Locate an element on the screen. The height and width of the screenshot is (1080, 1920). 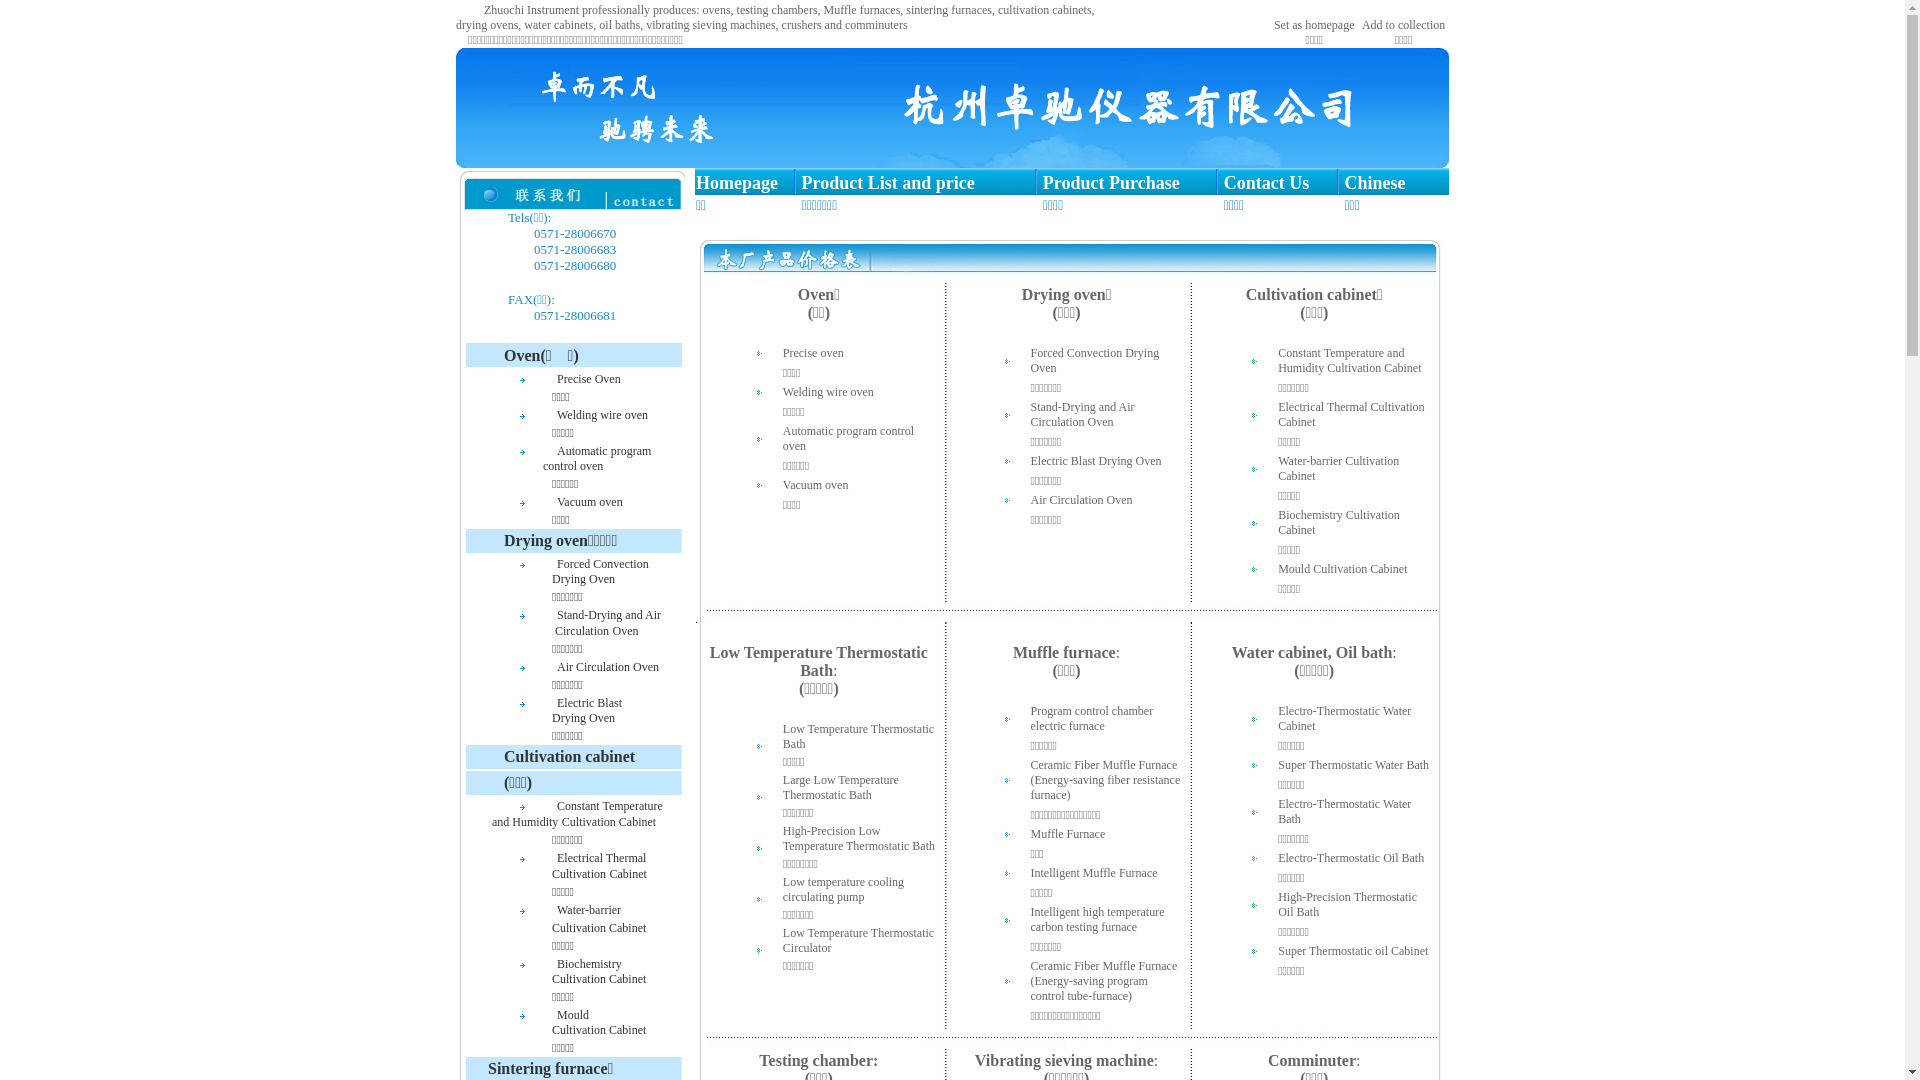
Cultivation cabinet is located at coordinates (570, 756).